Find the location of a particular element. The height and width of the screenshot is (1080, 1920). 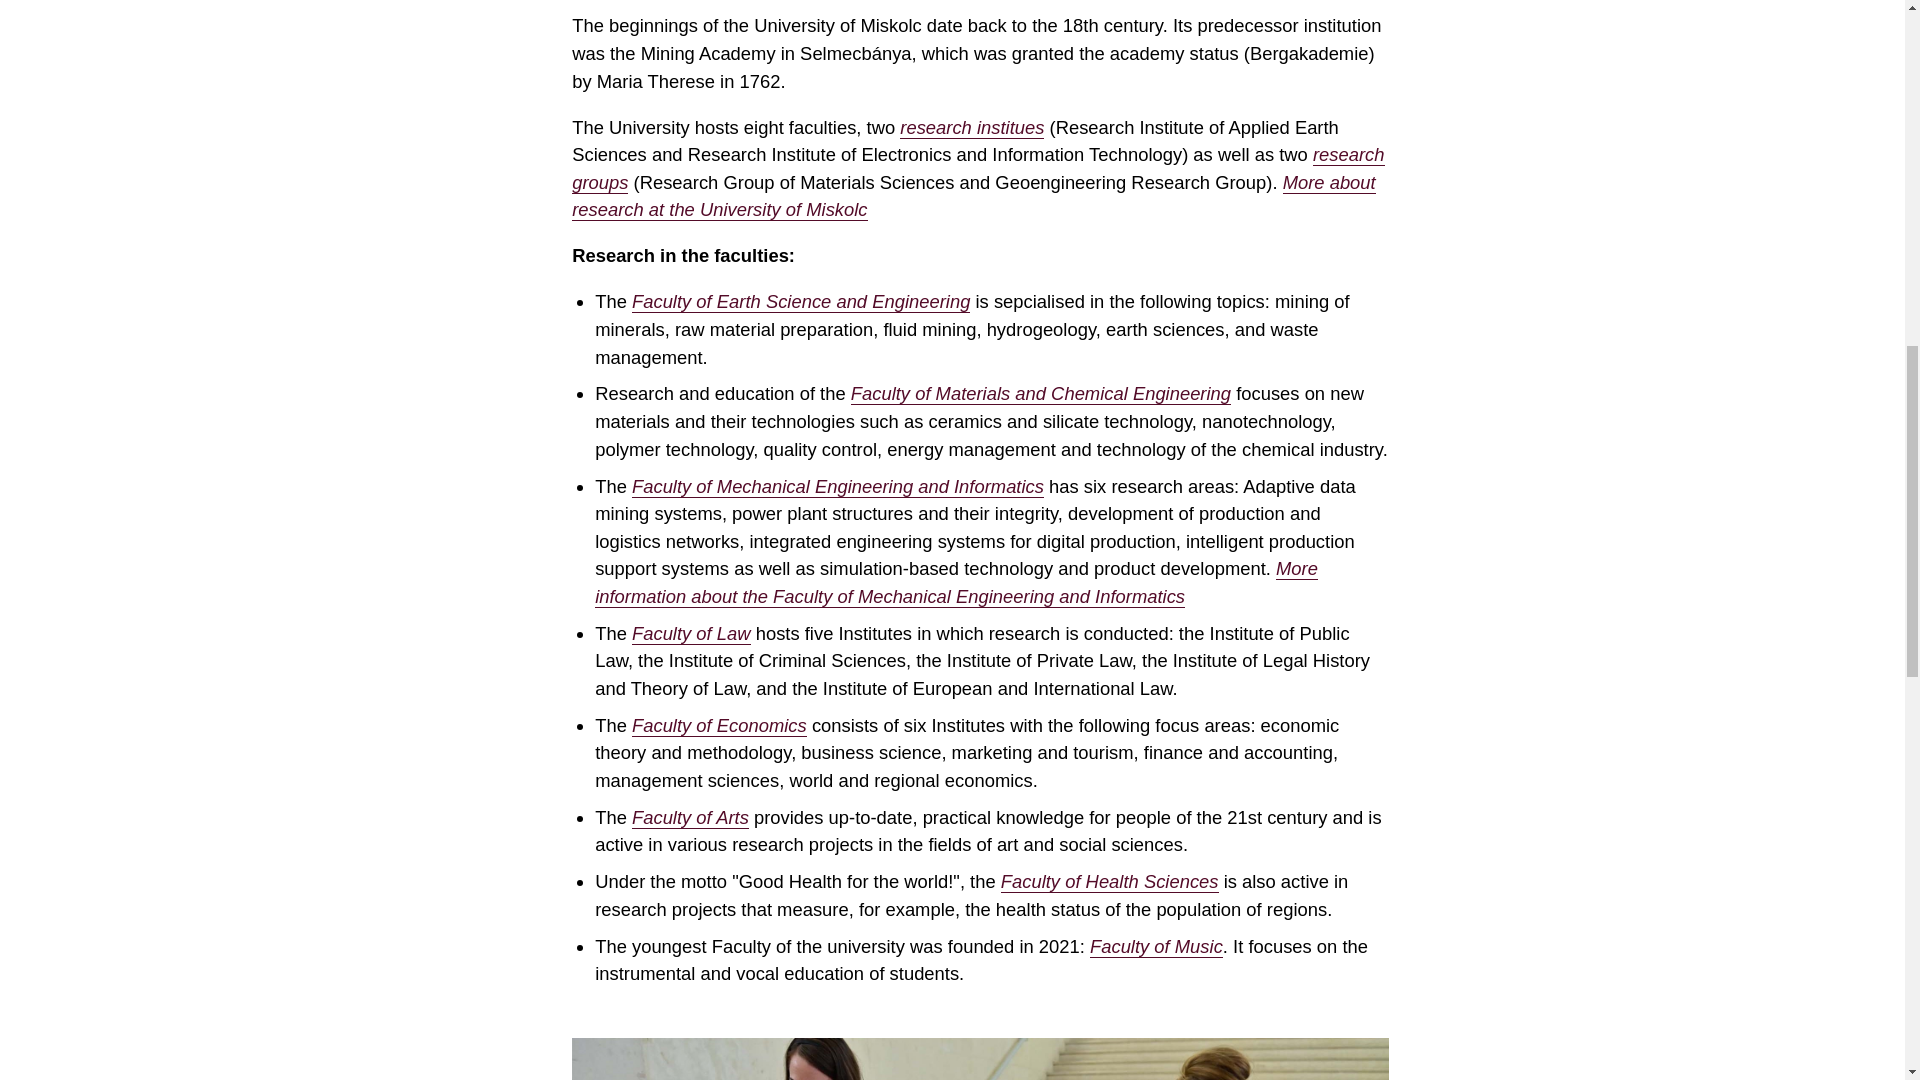

More about research at the University of Miskolc is located at coordinates (974, 196).